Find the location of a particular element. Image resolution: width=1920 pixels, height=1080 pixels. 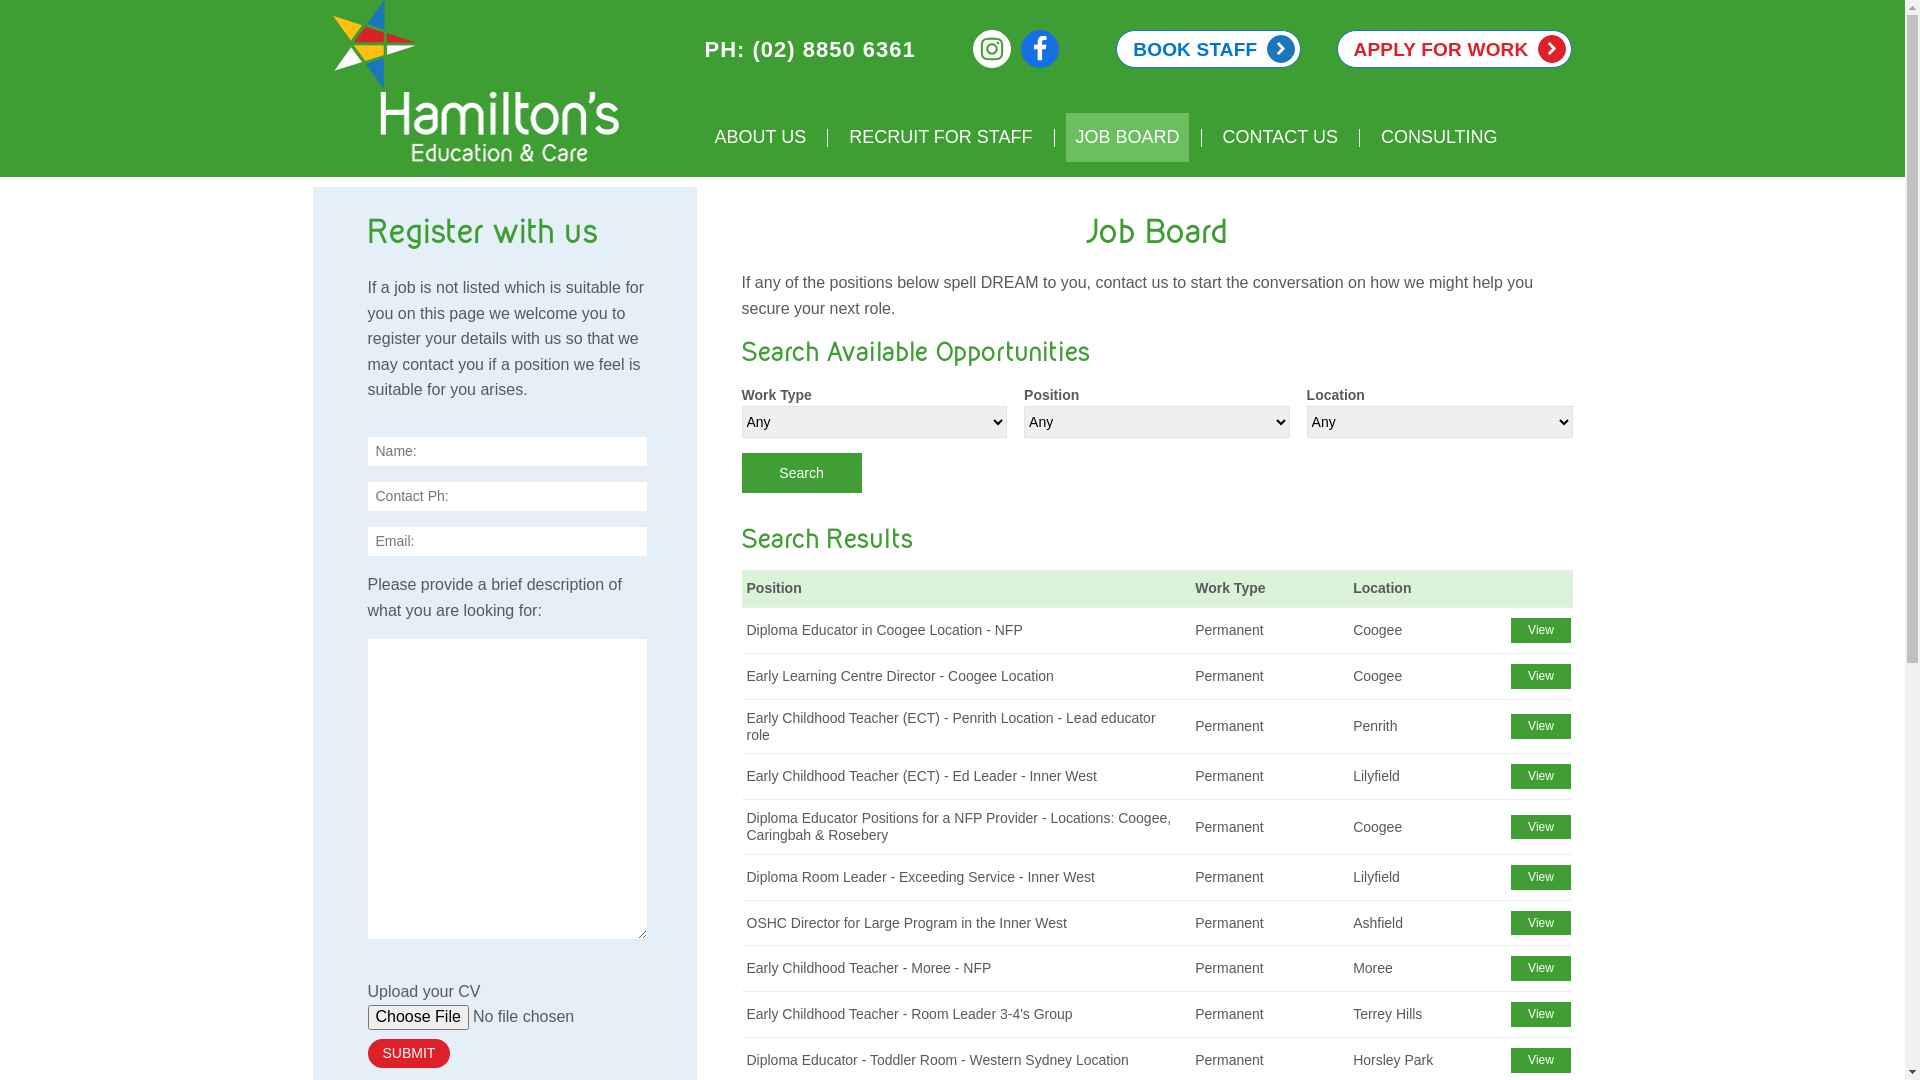

View is located at coordinates (1541, 968).